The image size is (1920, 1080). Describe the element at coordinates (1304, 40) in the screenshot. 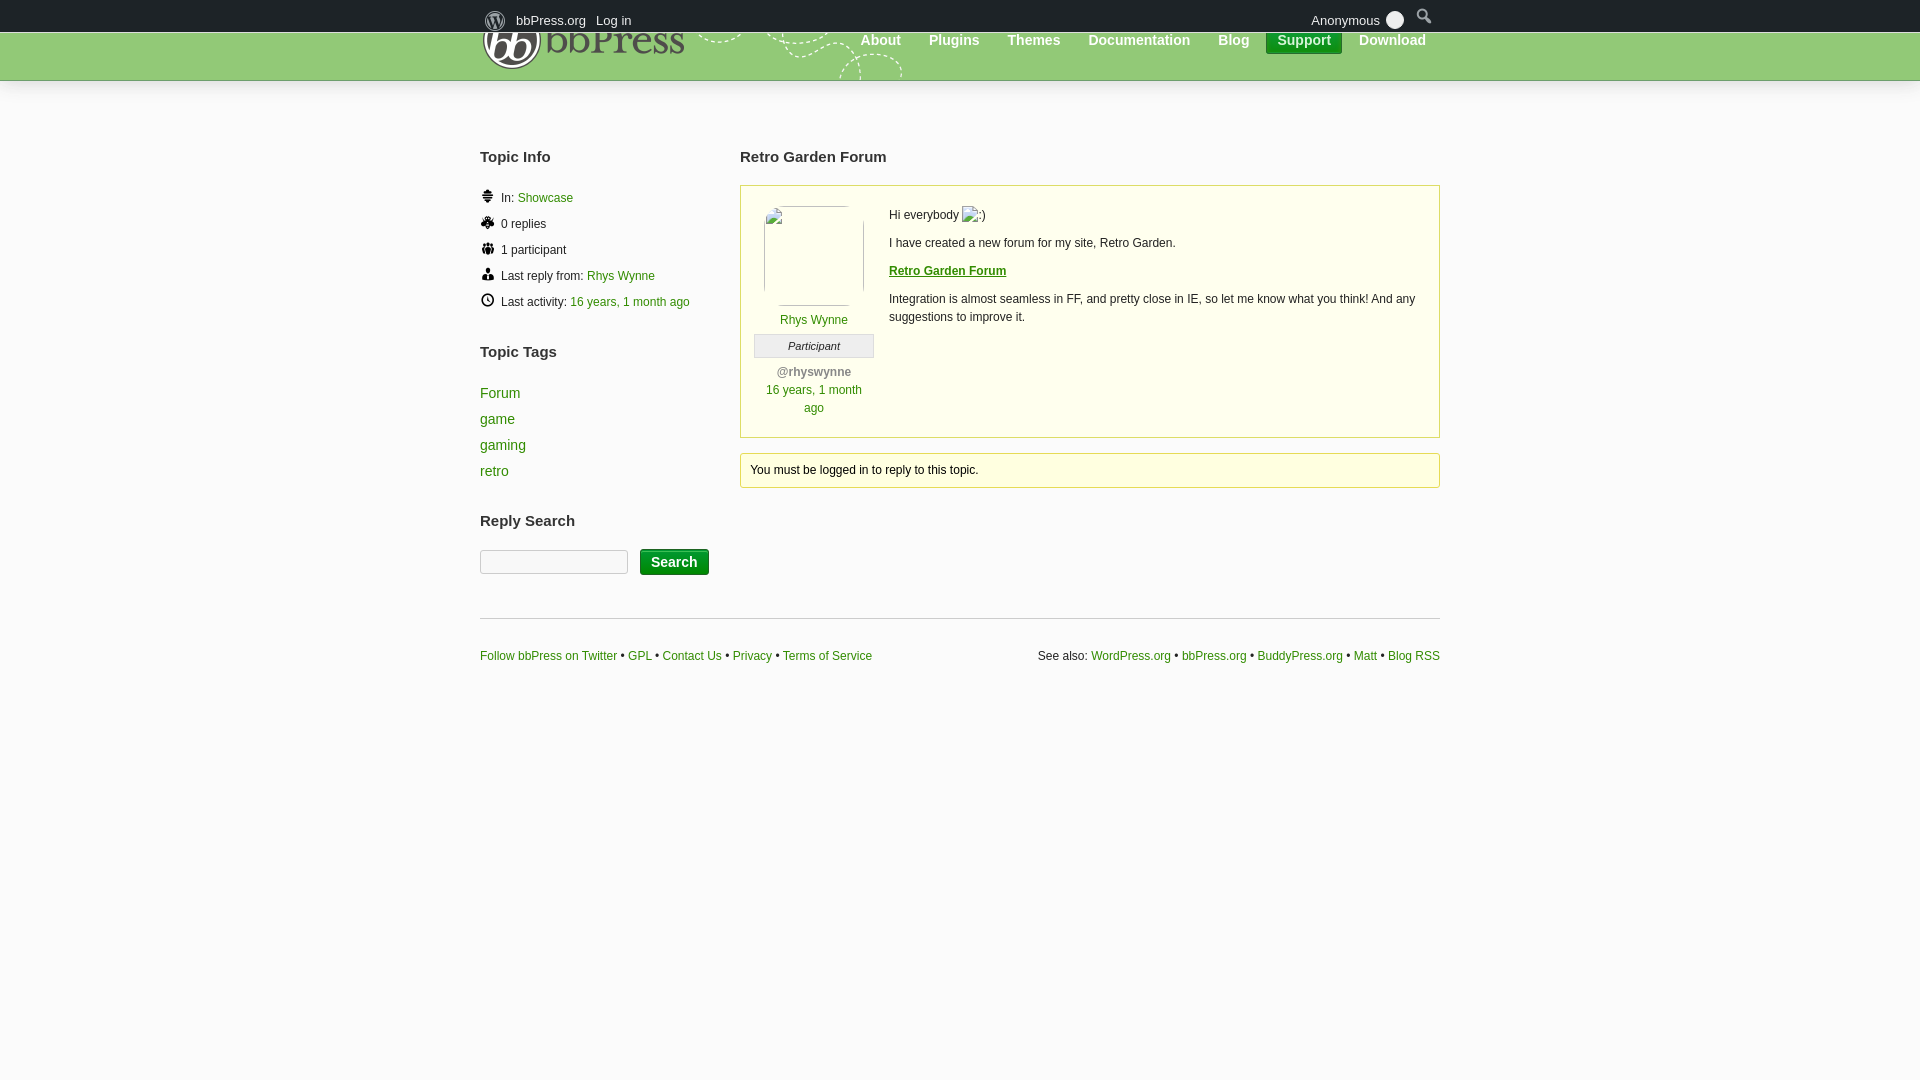

I see `Support` at that location.